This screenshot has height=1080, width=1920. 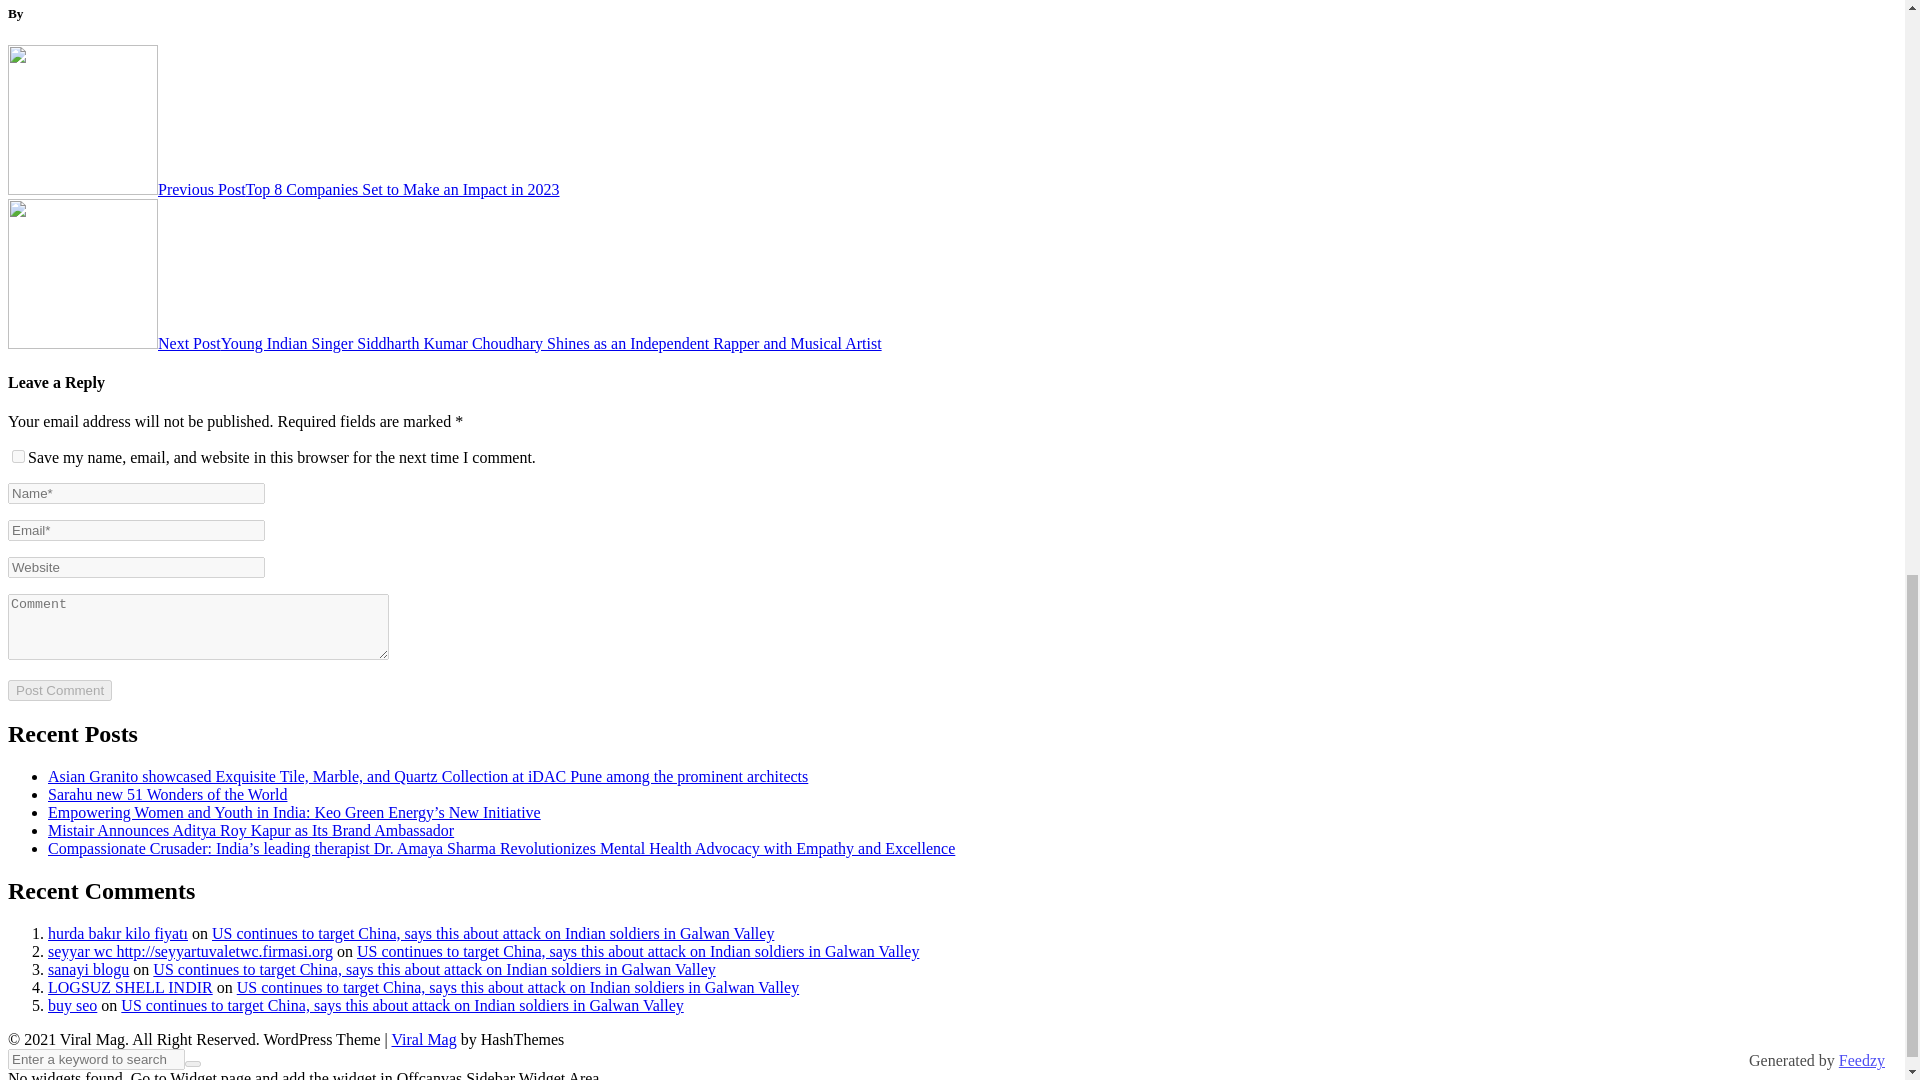 What do you see at coordinates (59, 690) in the screenshot?
I see `Post Comment` at bounding box center [59, 690].